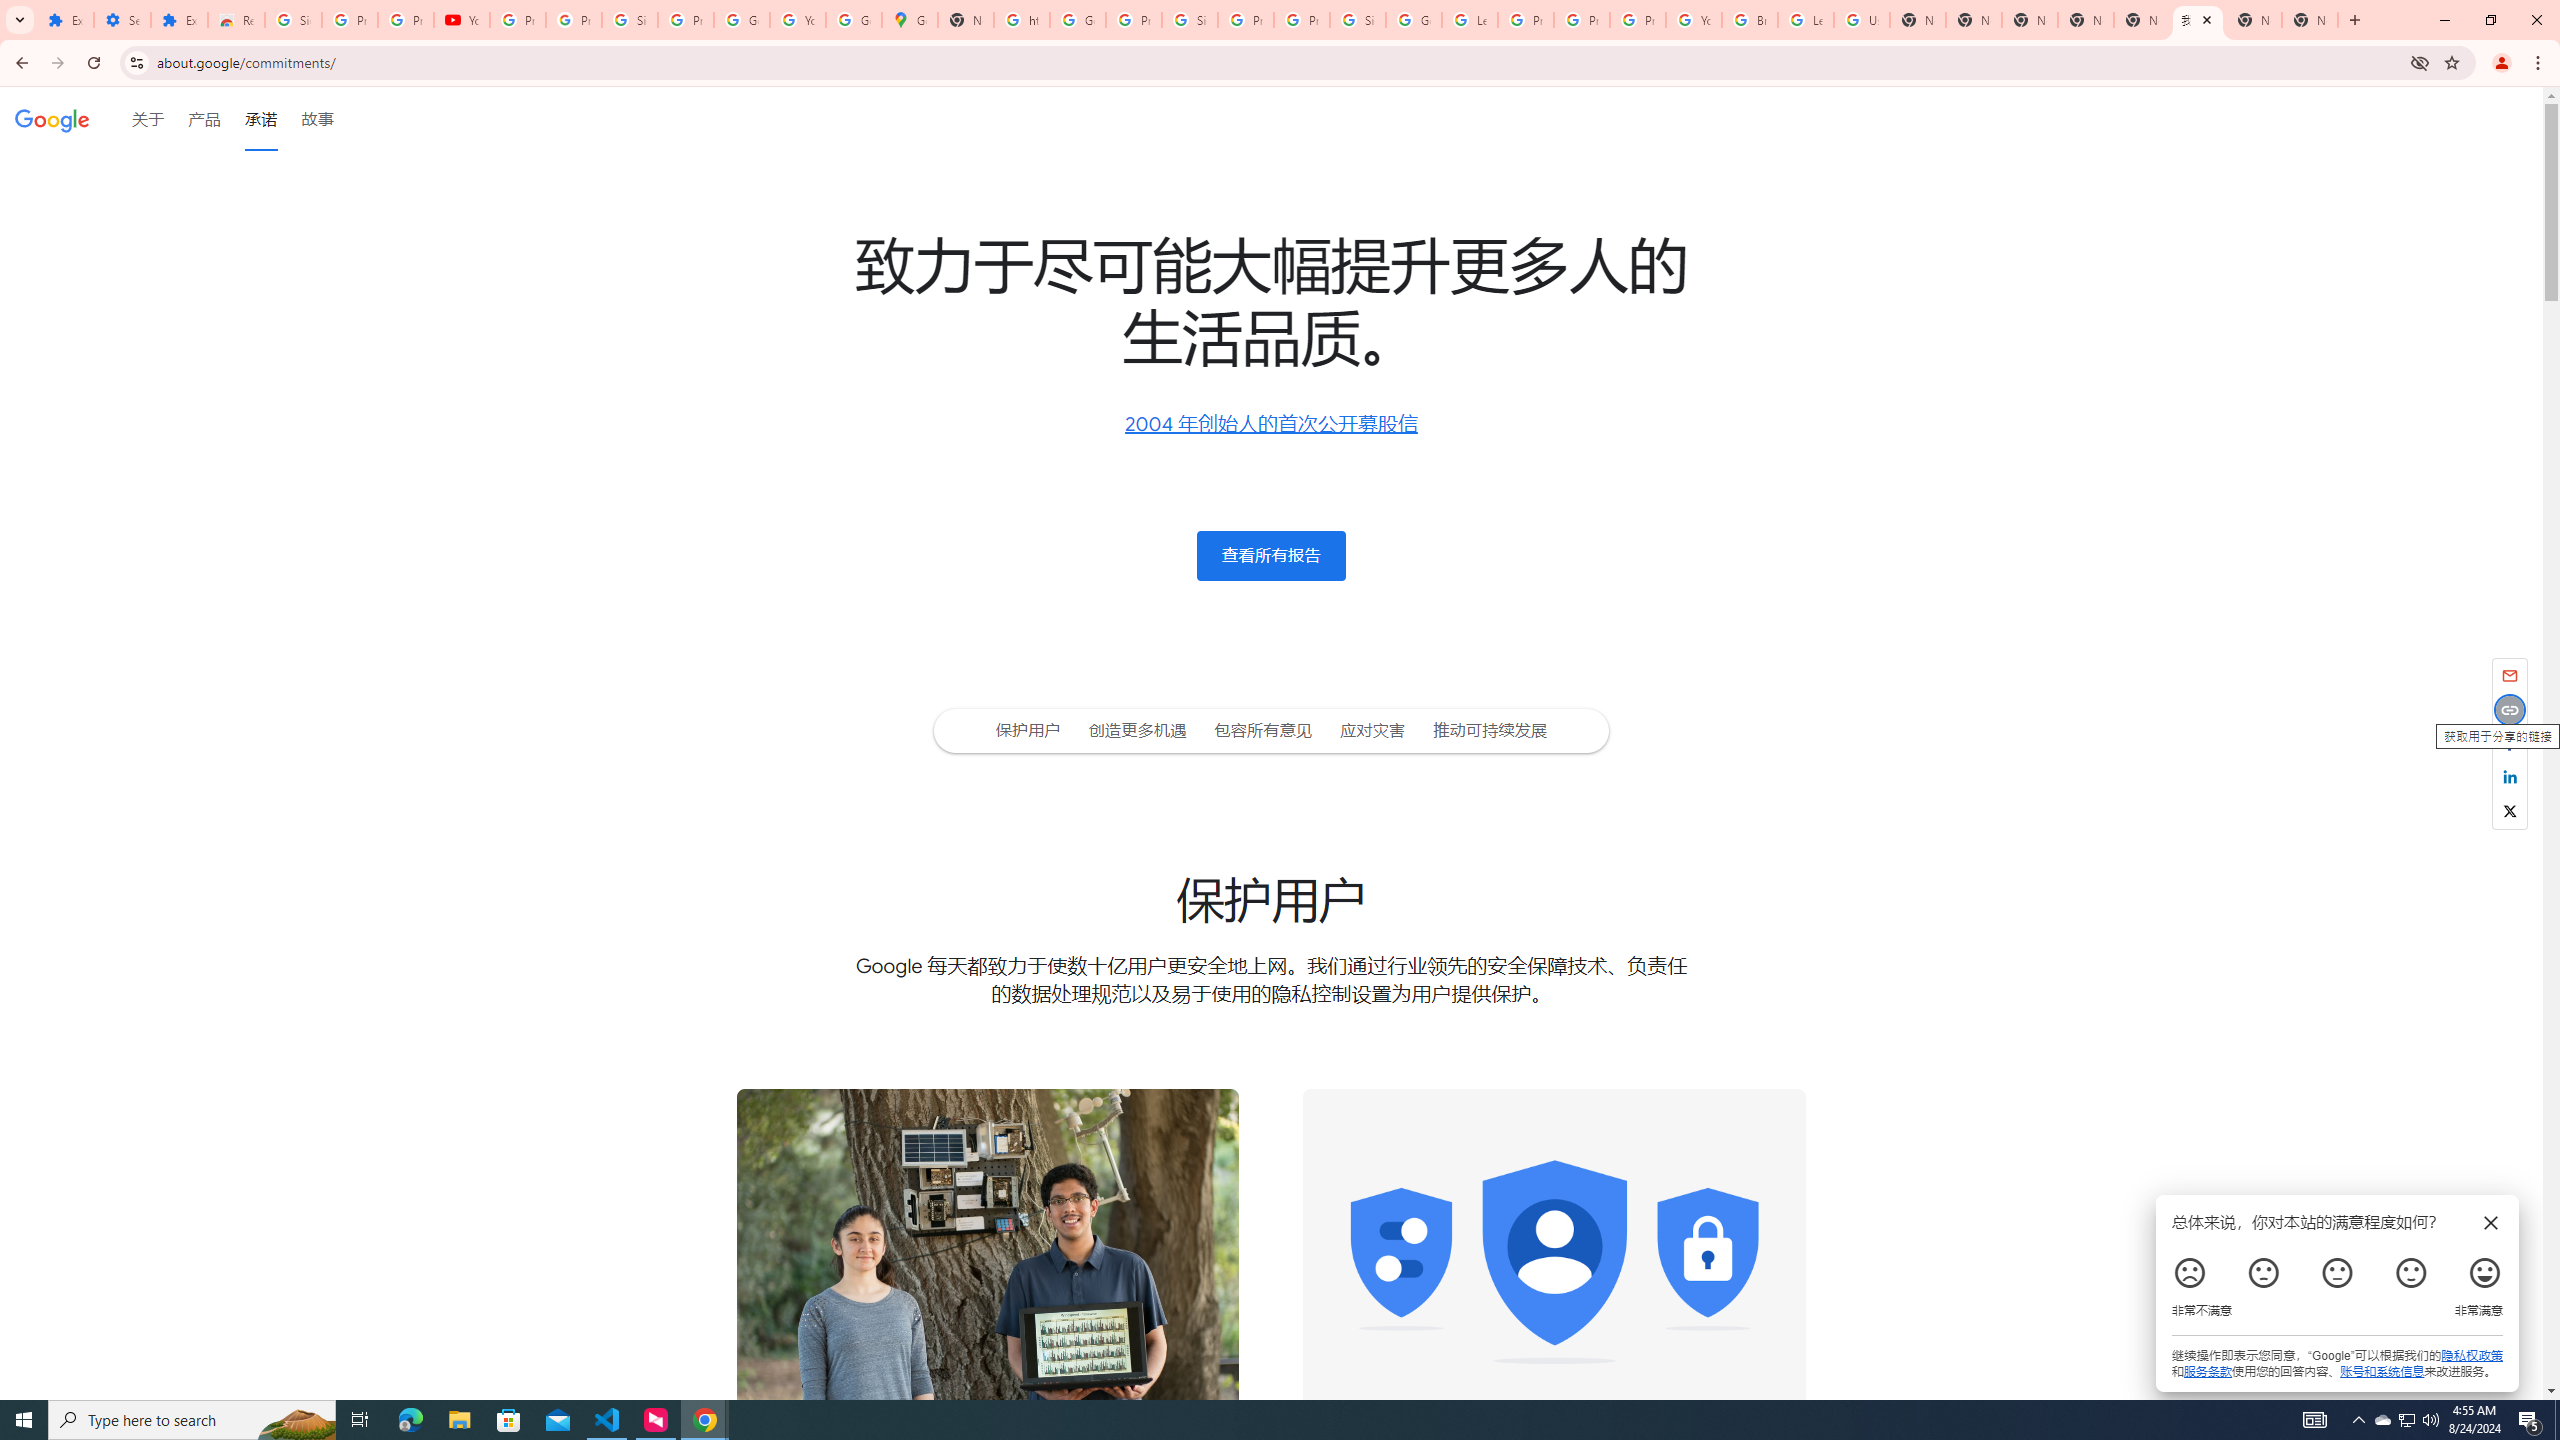 The height and width of the screenshot is (1440, 2560). What do you see at coordinates (1189, 20) in the screenshot?
I see `Sign in - Google Accounts` at bounding box center [1189, 20].